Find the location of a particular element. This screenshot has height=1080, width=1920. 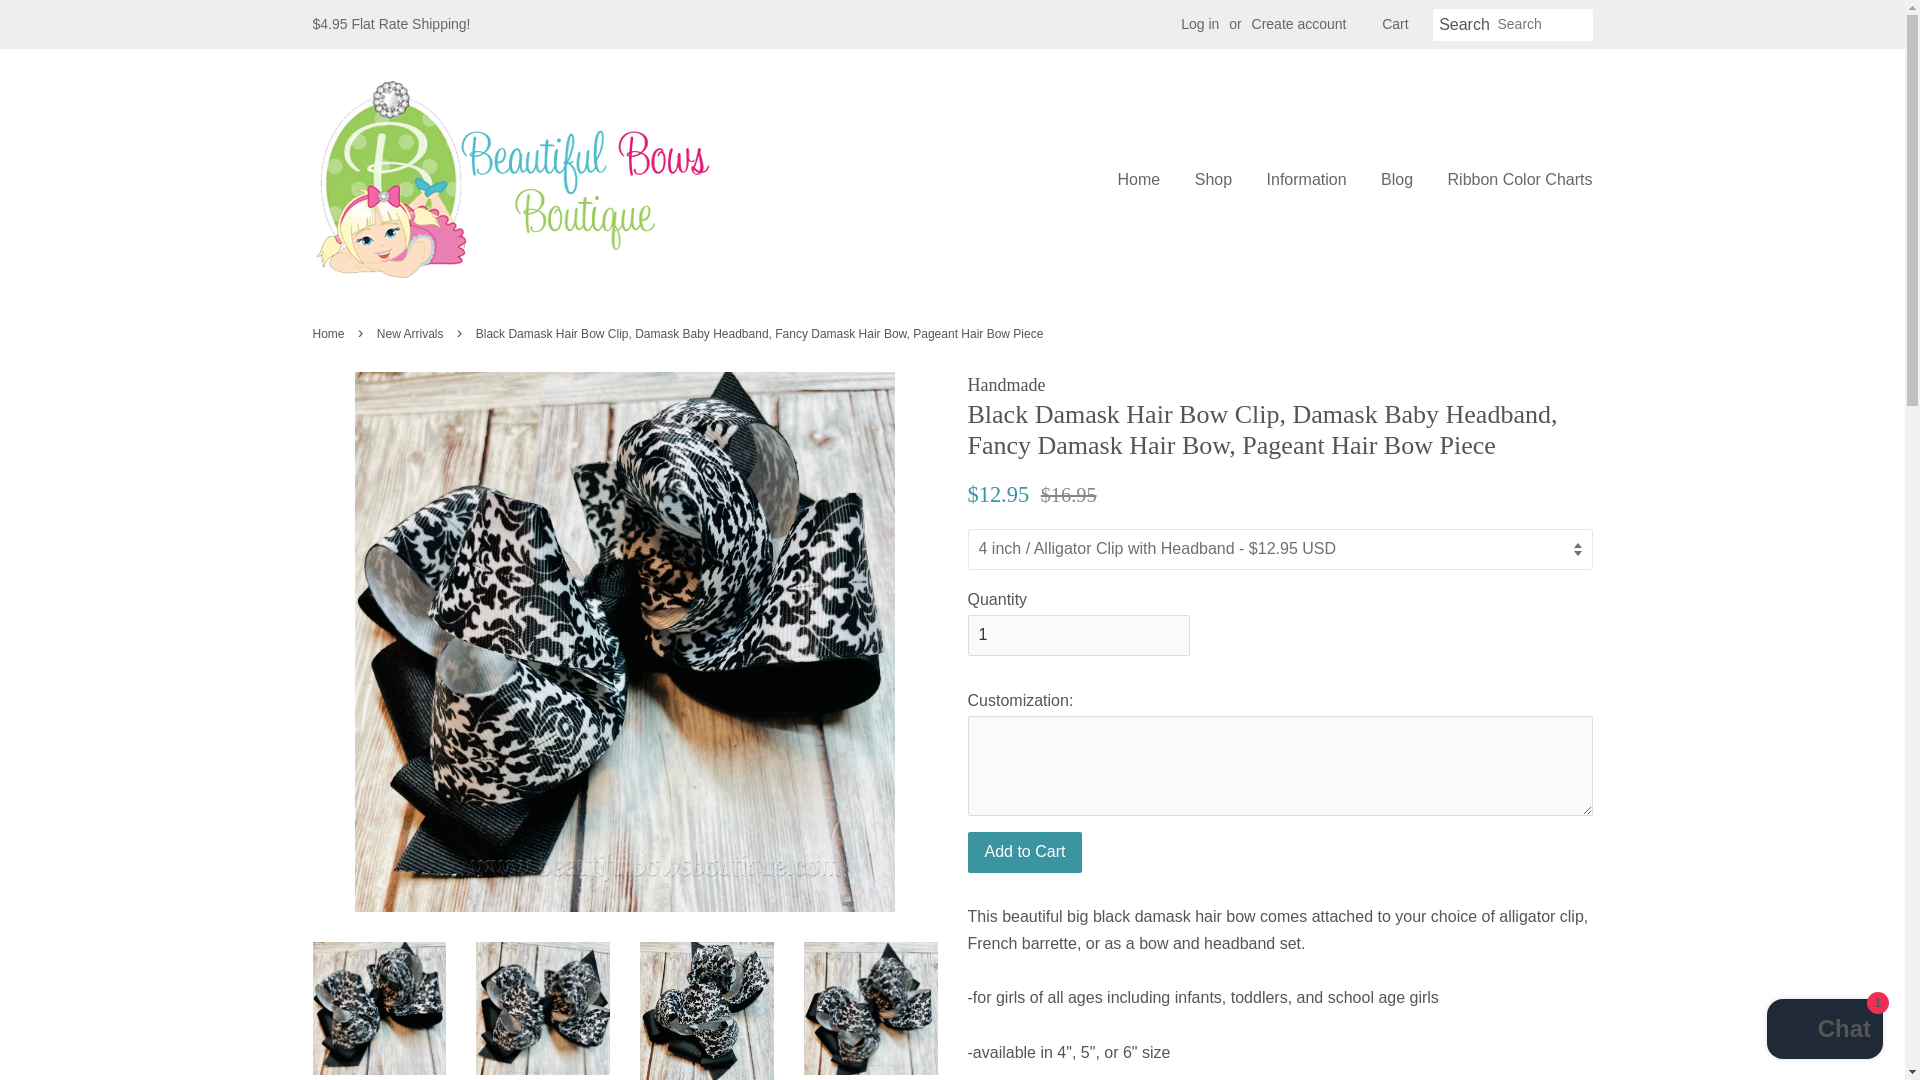

Log in is located at coordinates (1200, 24).